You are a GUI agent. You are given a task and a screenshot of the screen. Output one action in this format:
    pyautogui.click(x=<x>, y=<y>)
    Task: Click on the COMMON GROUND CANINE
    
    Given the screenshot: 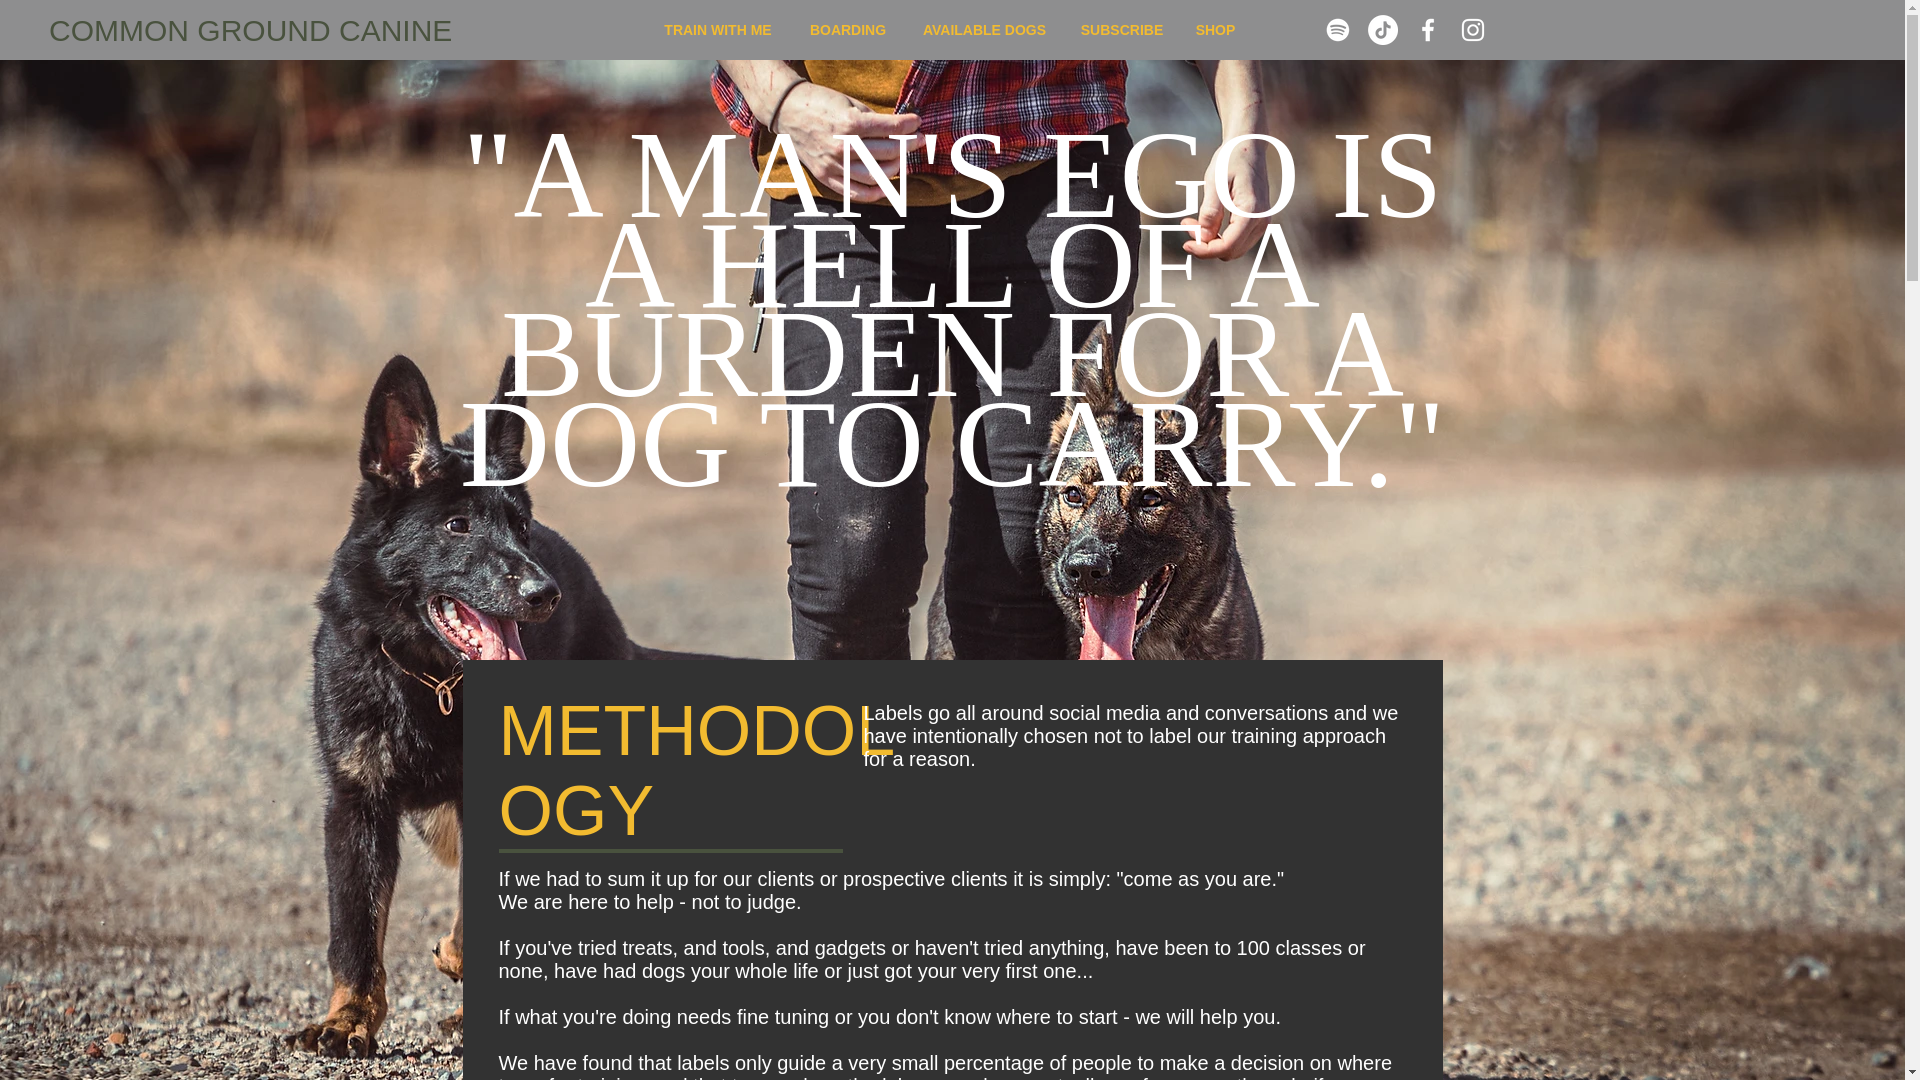 What is the action you would take?
    pyautogui.click(x=250, y=31)
    